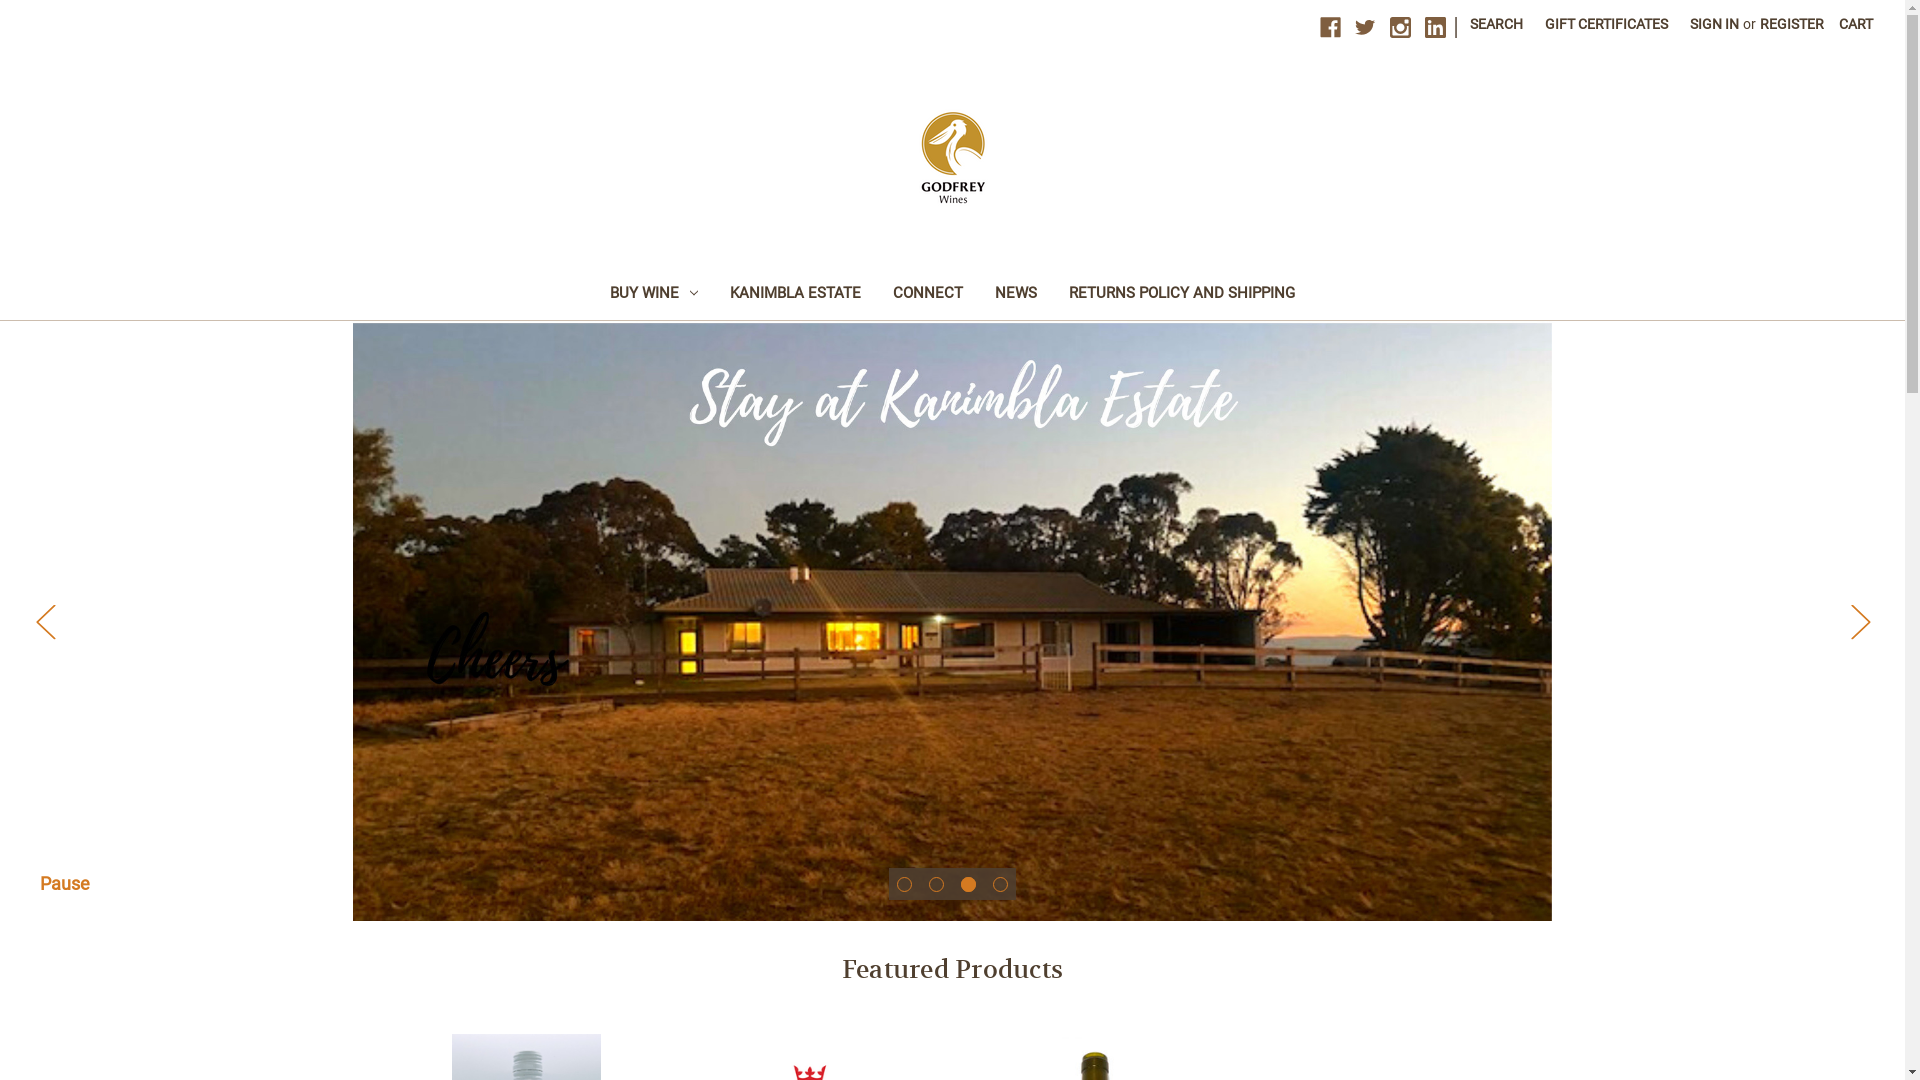 The image size is (1920, 1080). I want to click on SEARCH, so click(1496, 24).